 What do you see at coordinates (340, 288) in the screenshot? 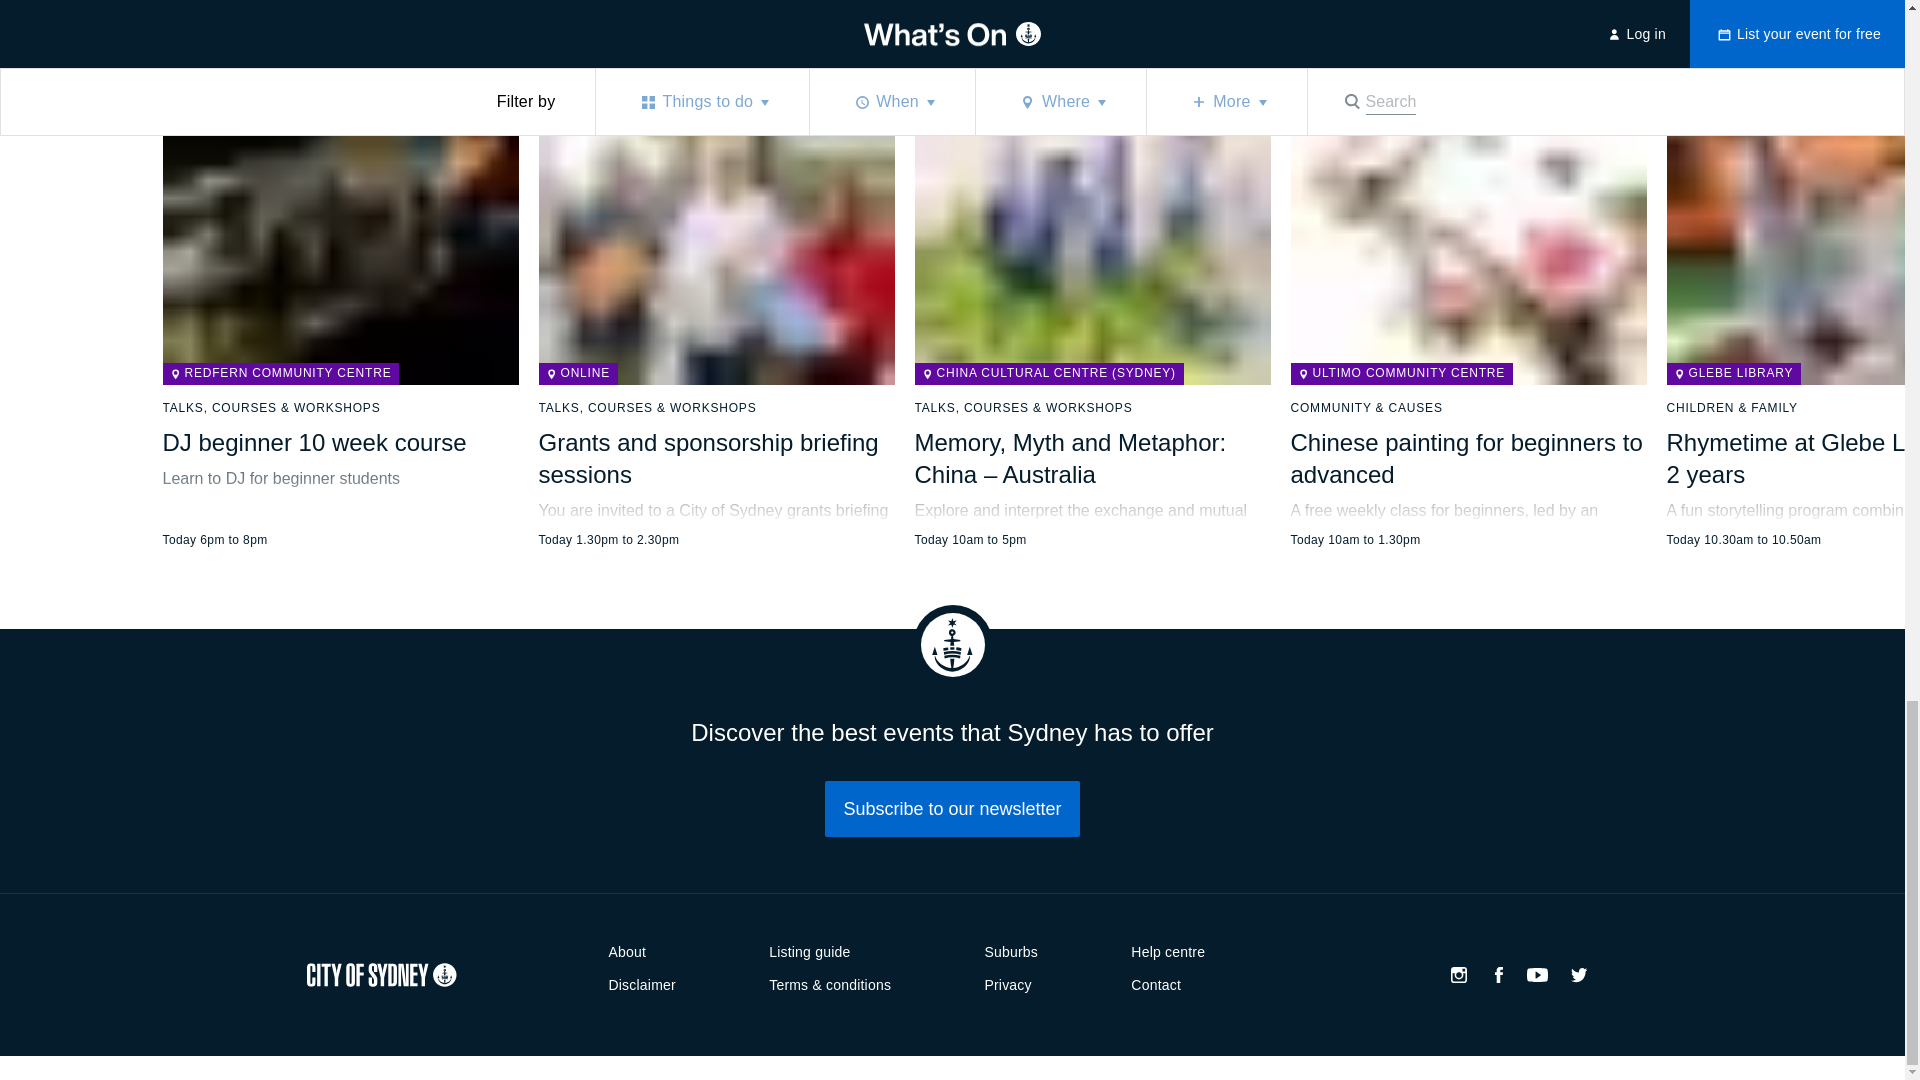
I see `DJ beginner 10 week course` at bounding box center [340, 288].